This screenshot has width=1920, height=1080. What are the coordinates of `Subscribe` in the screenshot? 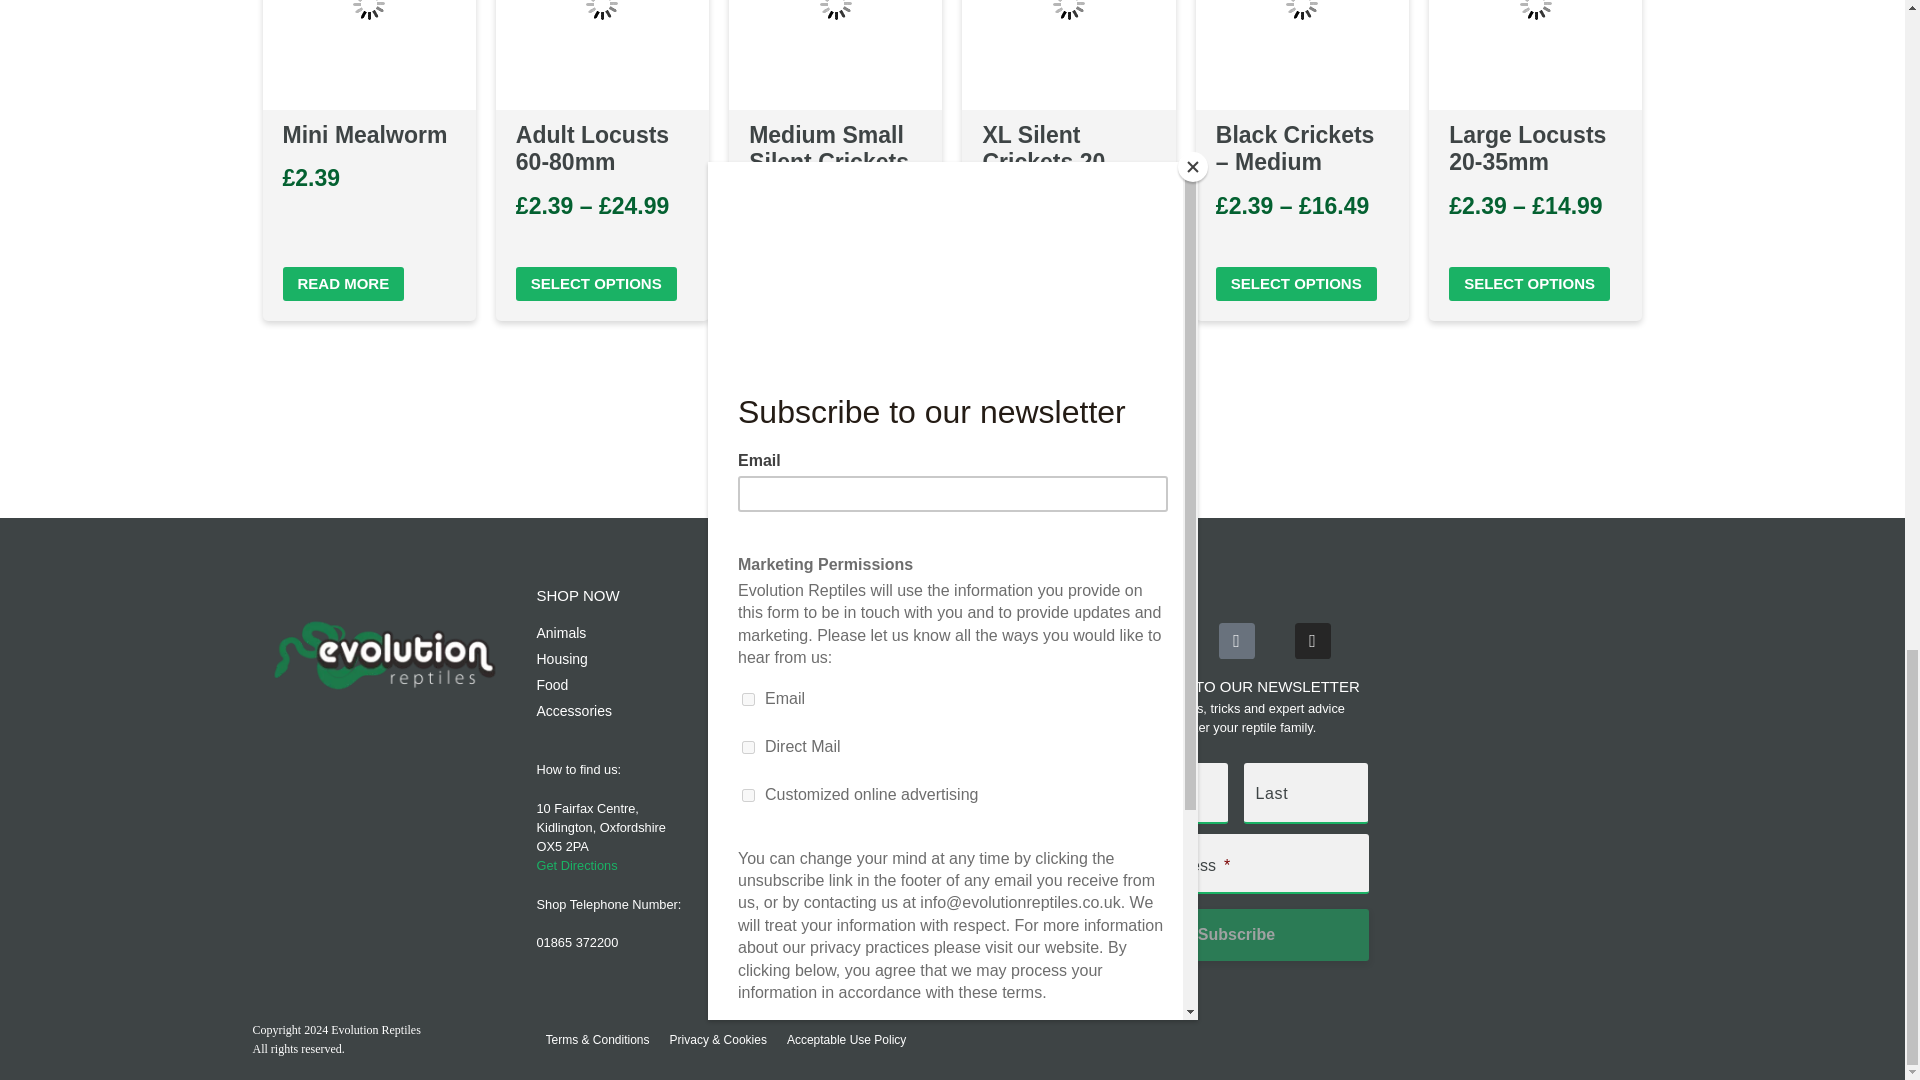 It's located at (1236, 935).